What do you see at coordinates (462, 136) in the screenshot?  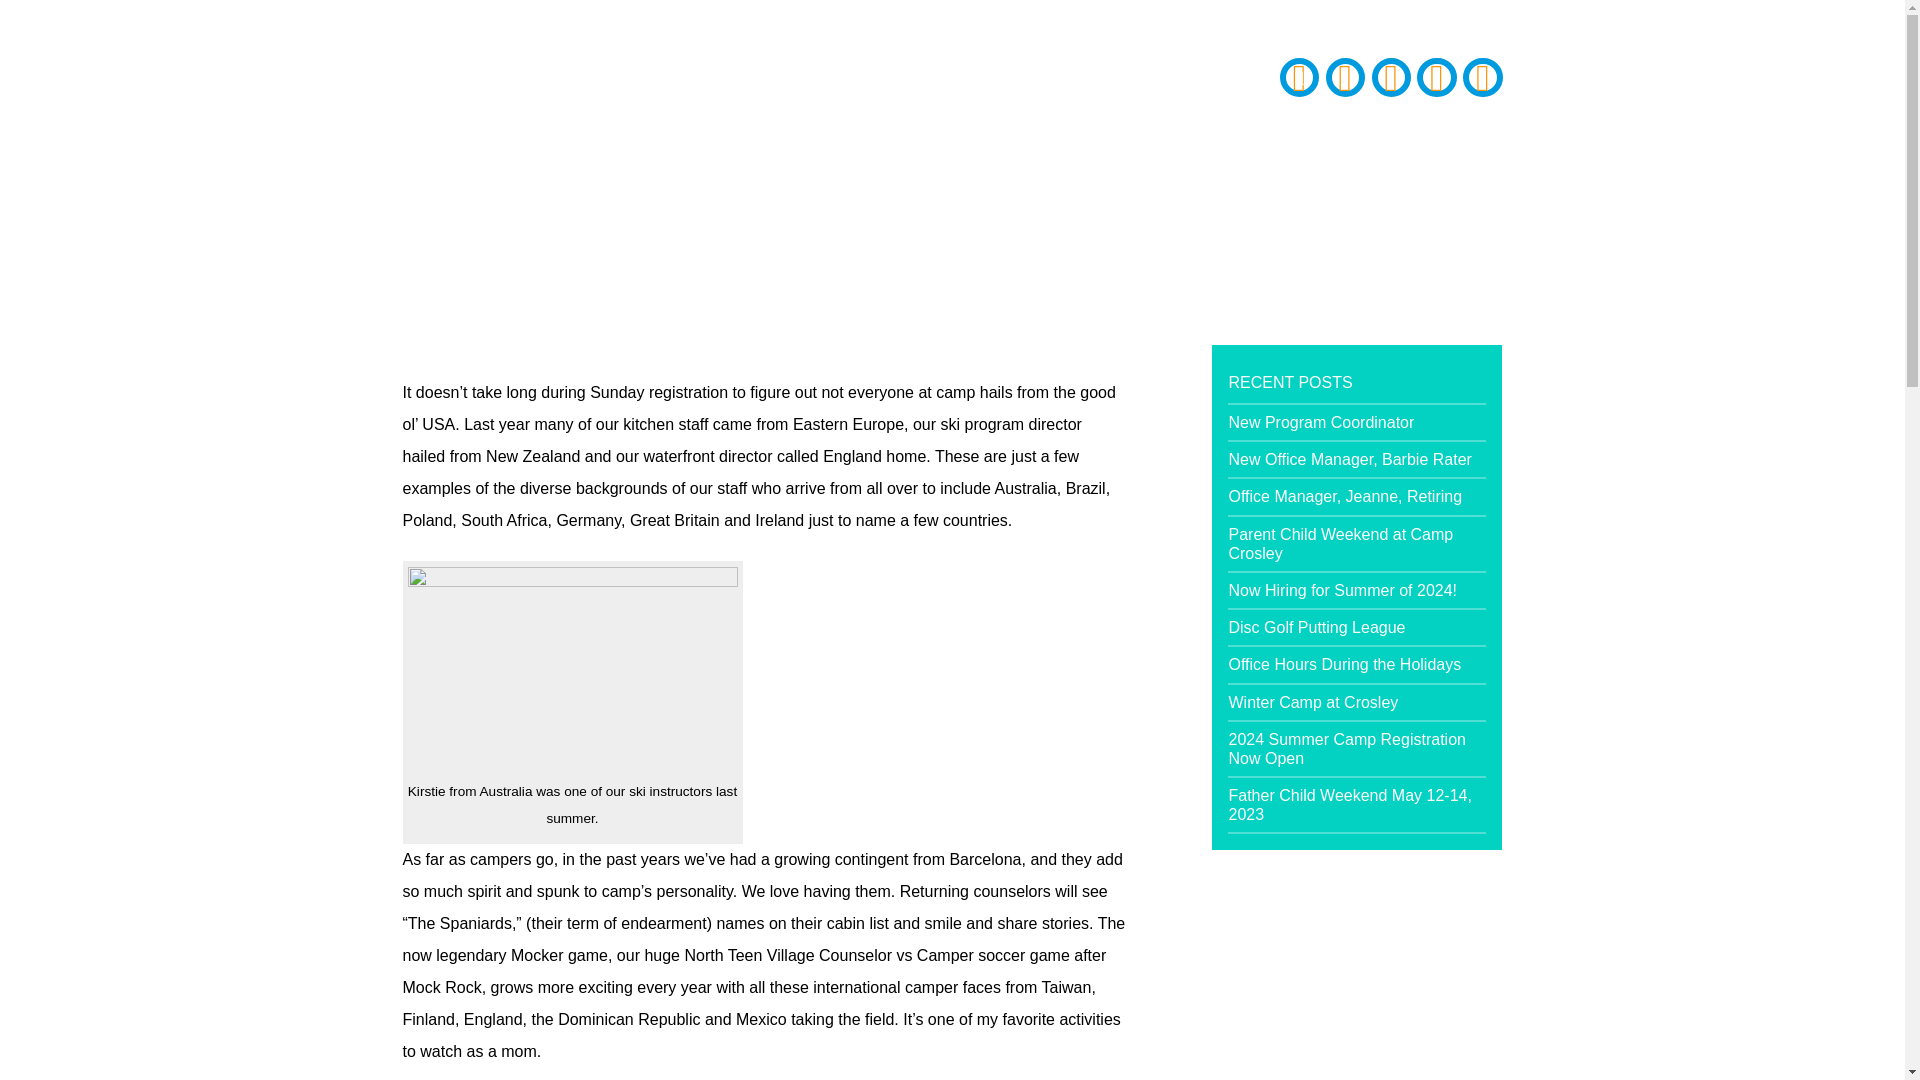 I see `ABOUT US` at bounding box center [462, 136].